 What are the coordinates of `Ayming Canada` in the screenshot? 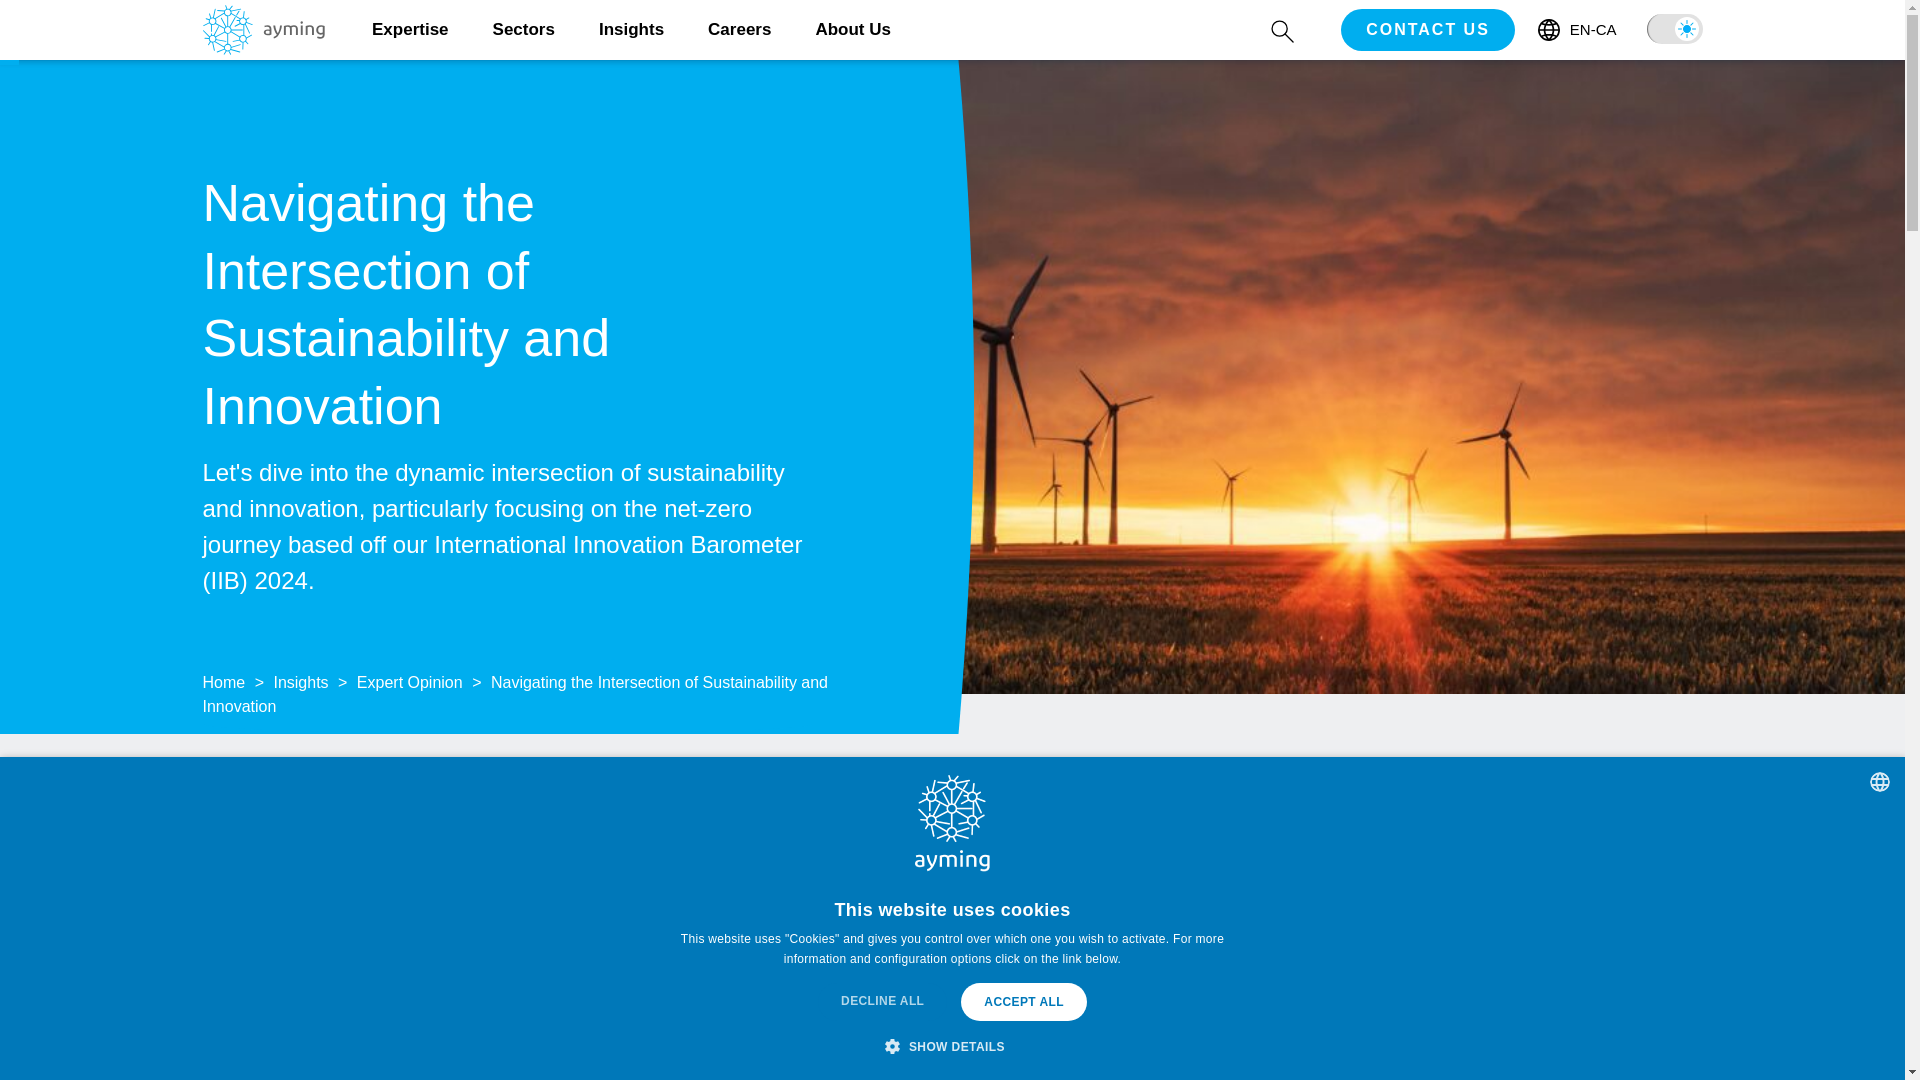 It's located at (262, 48).